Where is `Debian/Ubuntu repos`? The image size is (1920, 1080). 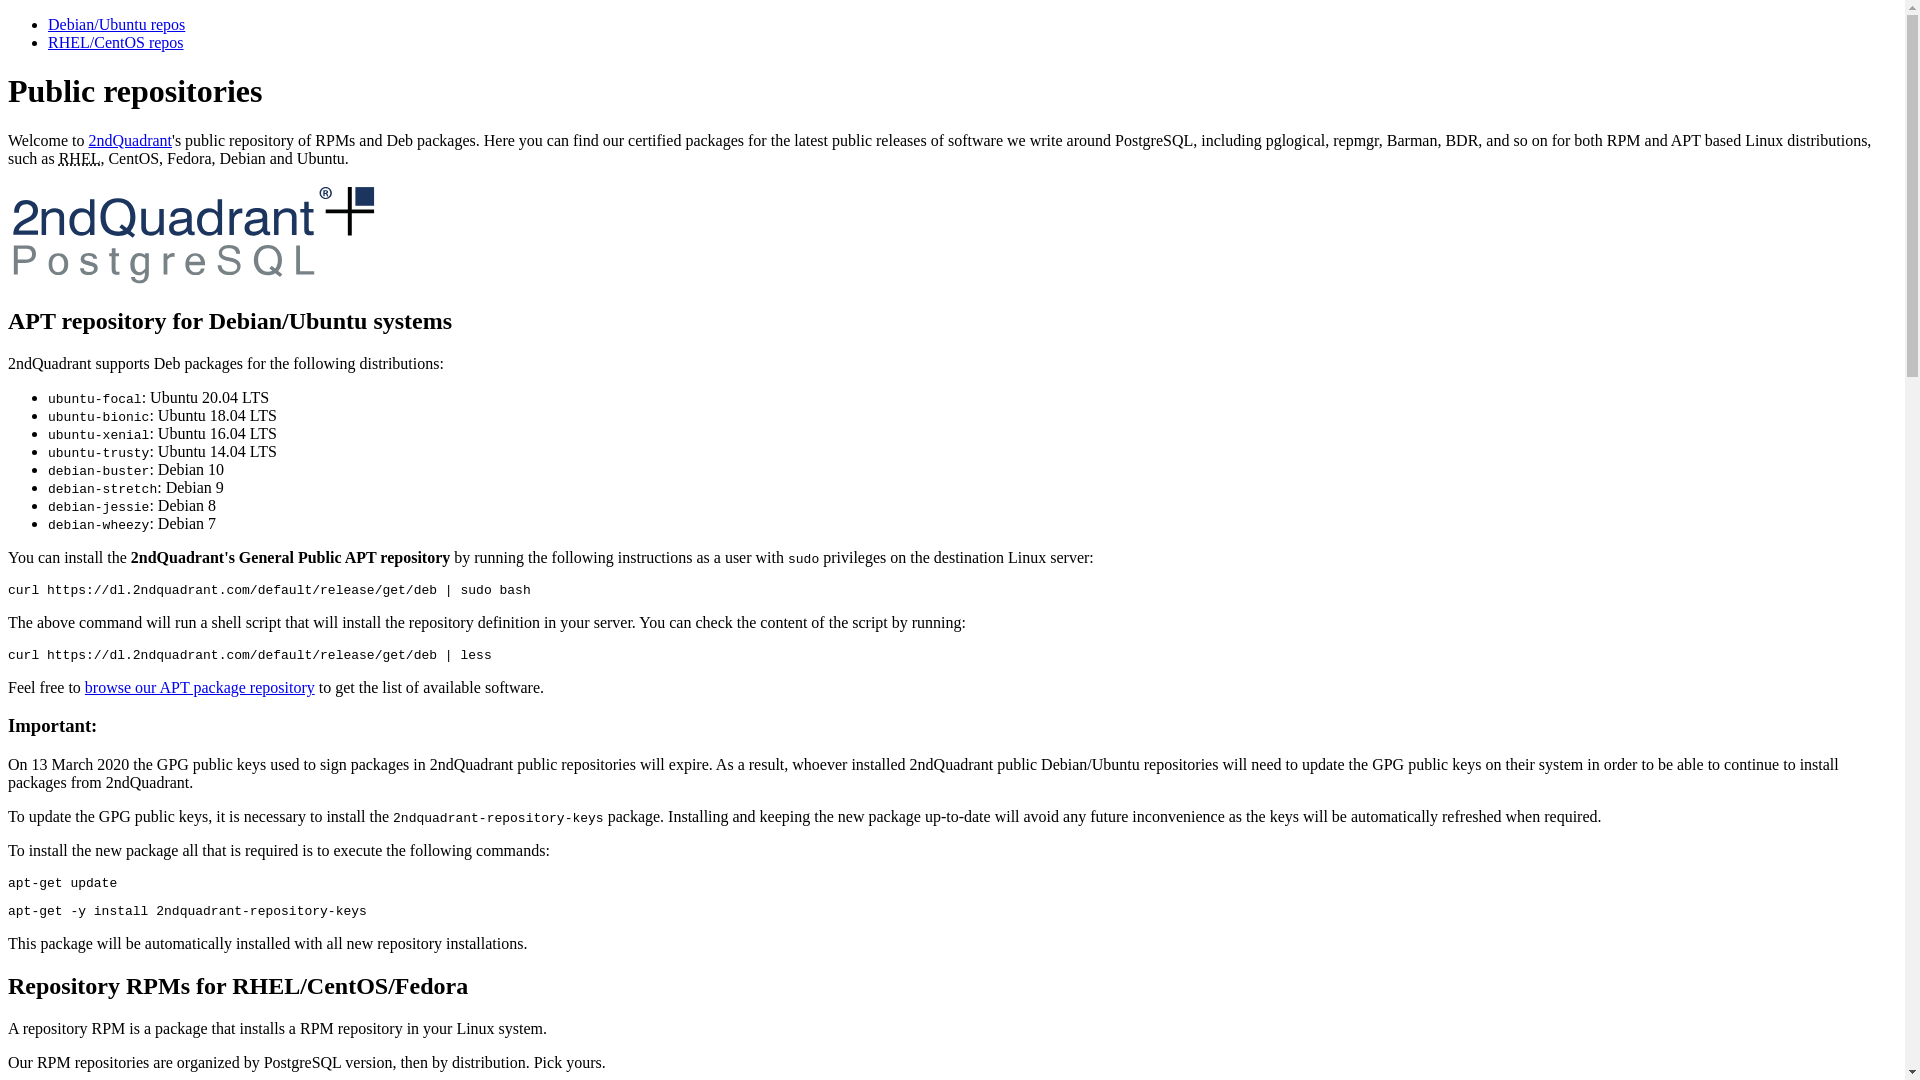
Debian/Ubuntu repos is located at coordinates (116, 24).